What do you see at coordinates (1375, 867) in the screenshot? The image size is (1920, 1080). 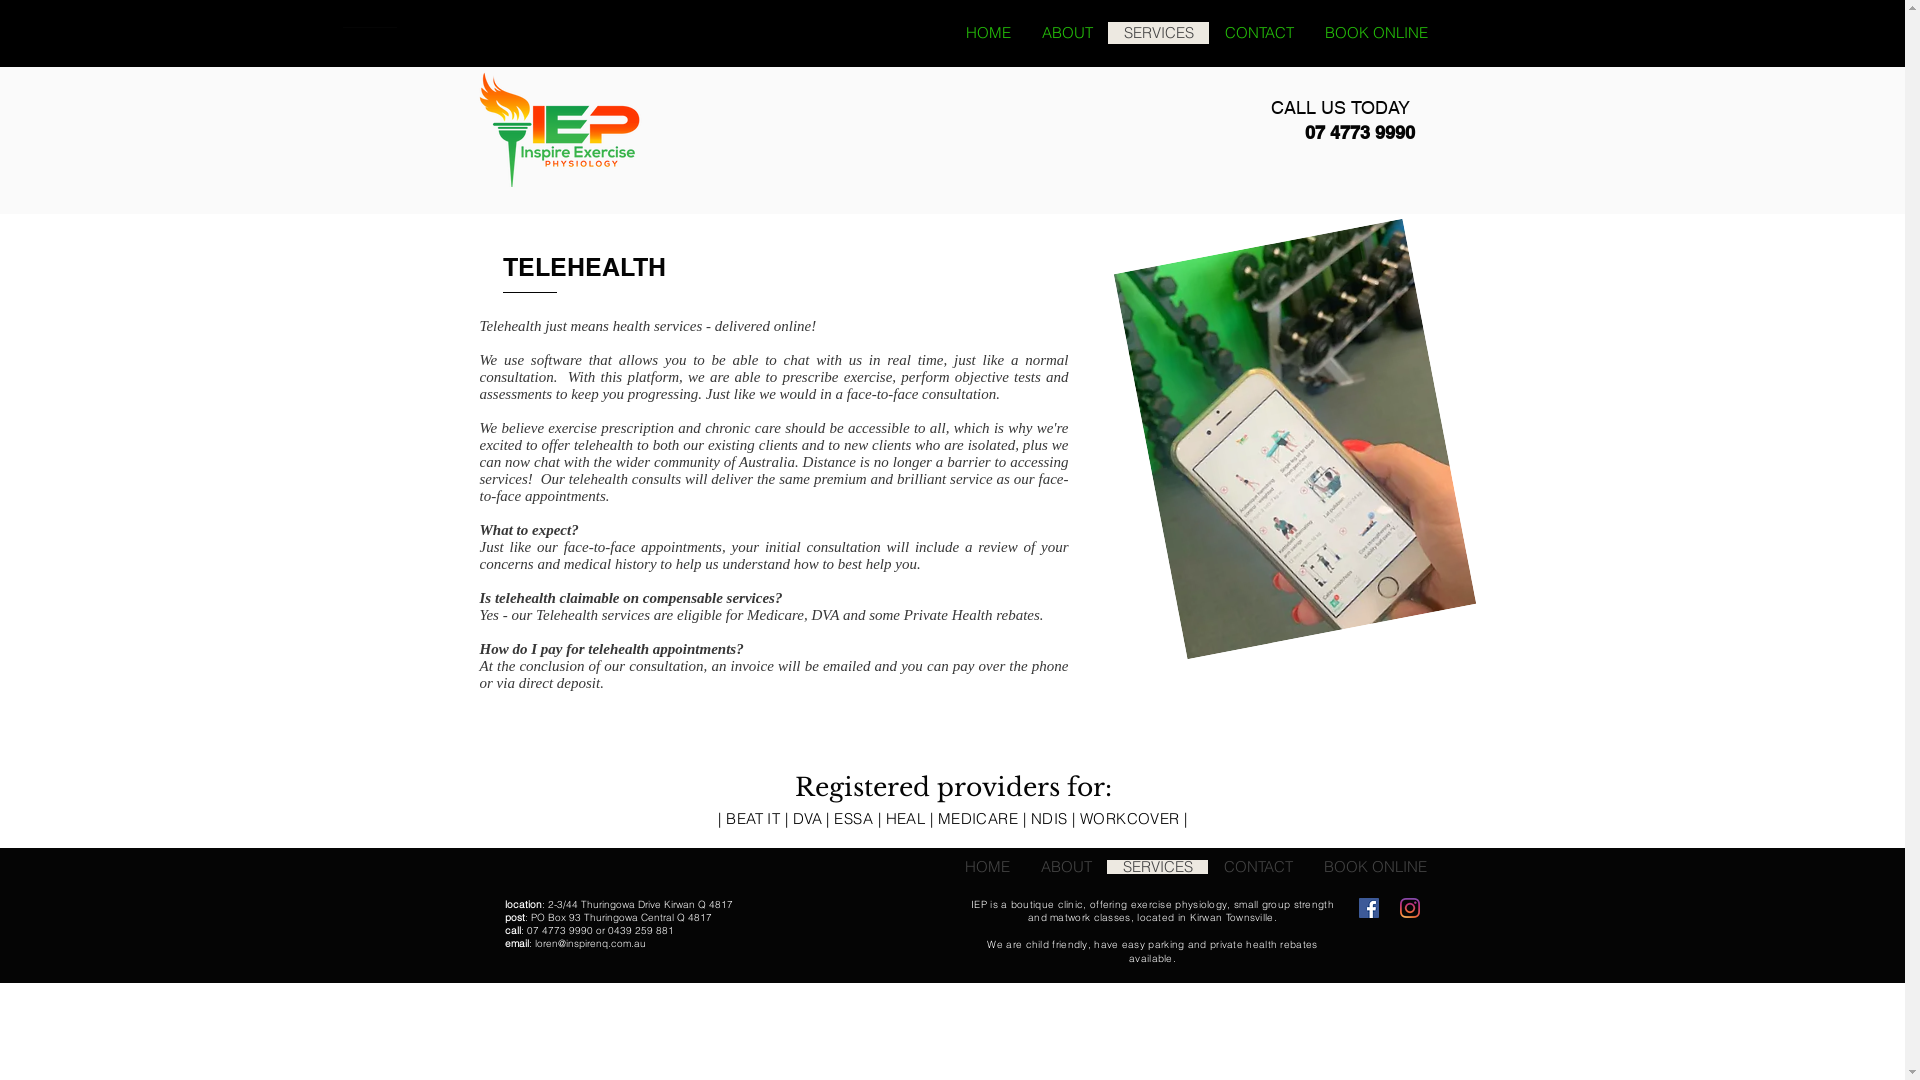 I see `BOOK ONLINE` at bounding box center [1375, 867].